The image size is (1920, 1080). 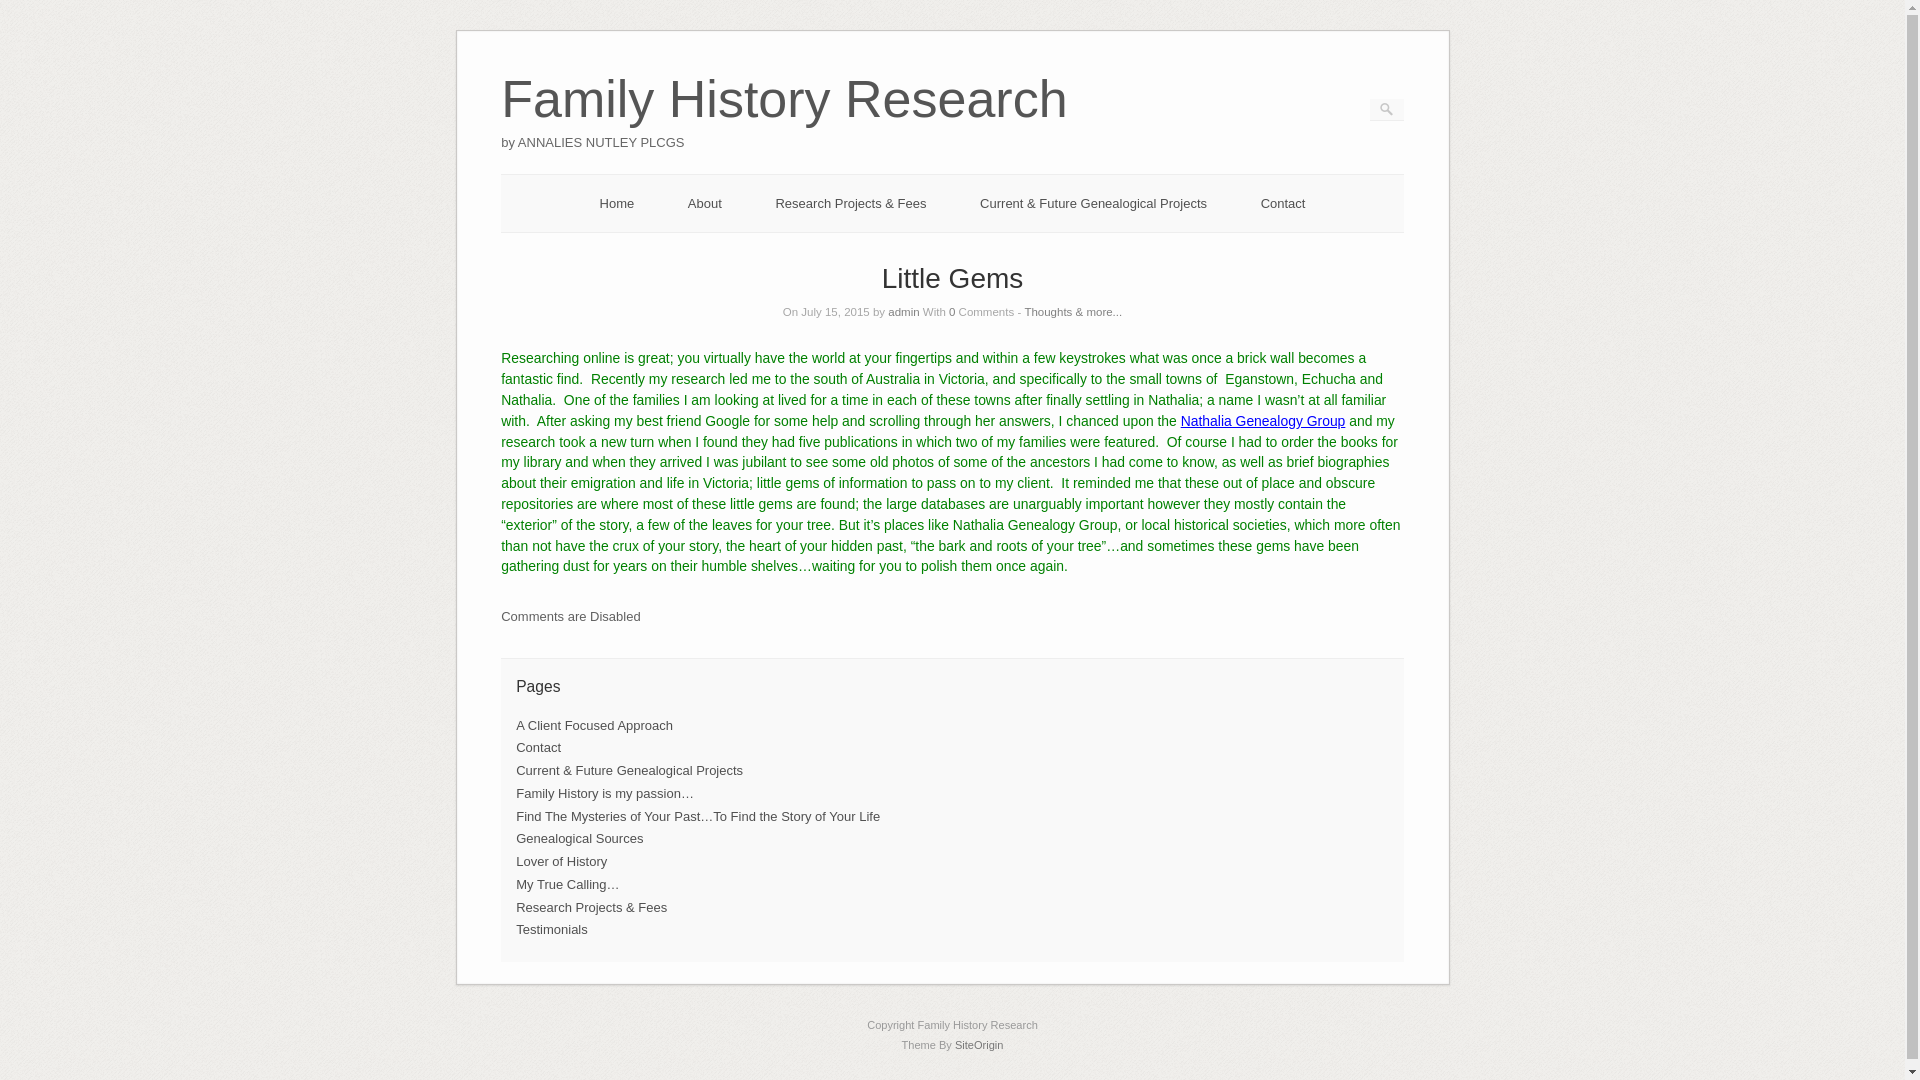 What do you see at coordinates (29, 10) in the screenshot?
I see `Search` at bounding box center [29, 10].